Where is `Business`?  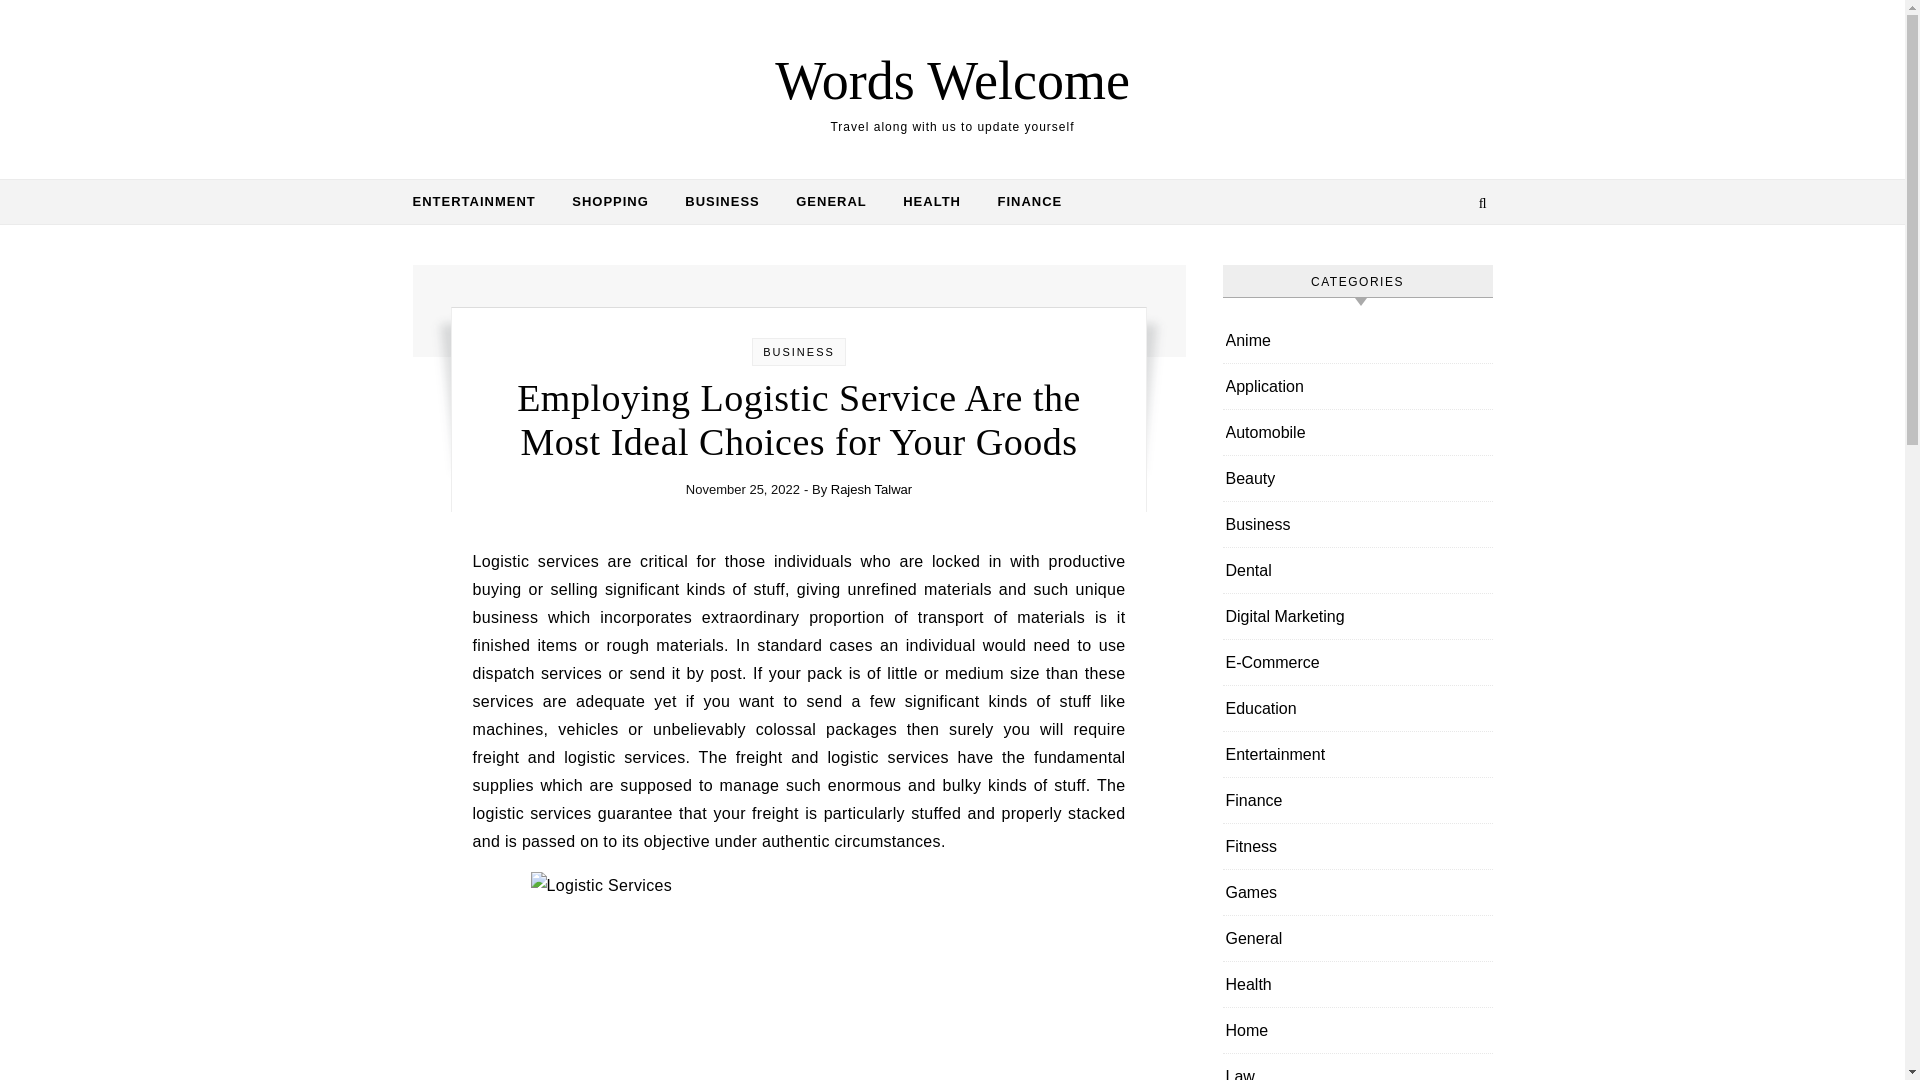 Business is located at coordinates (1258, 524).